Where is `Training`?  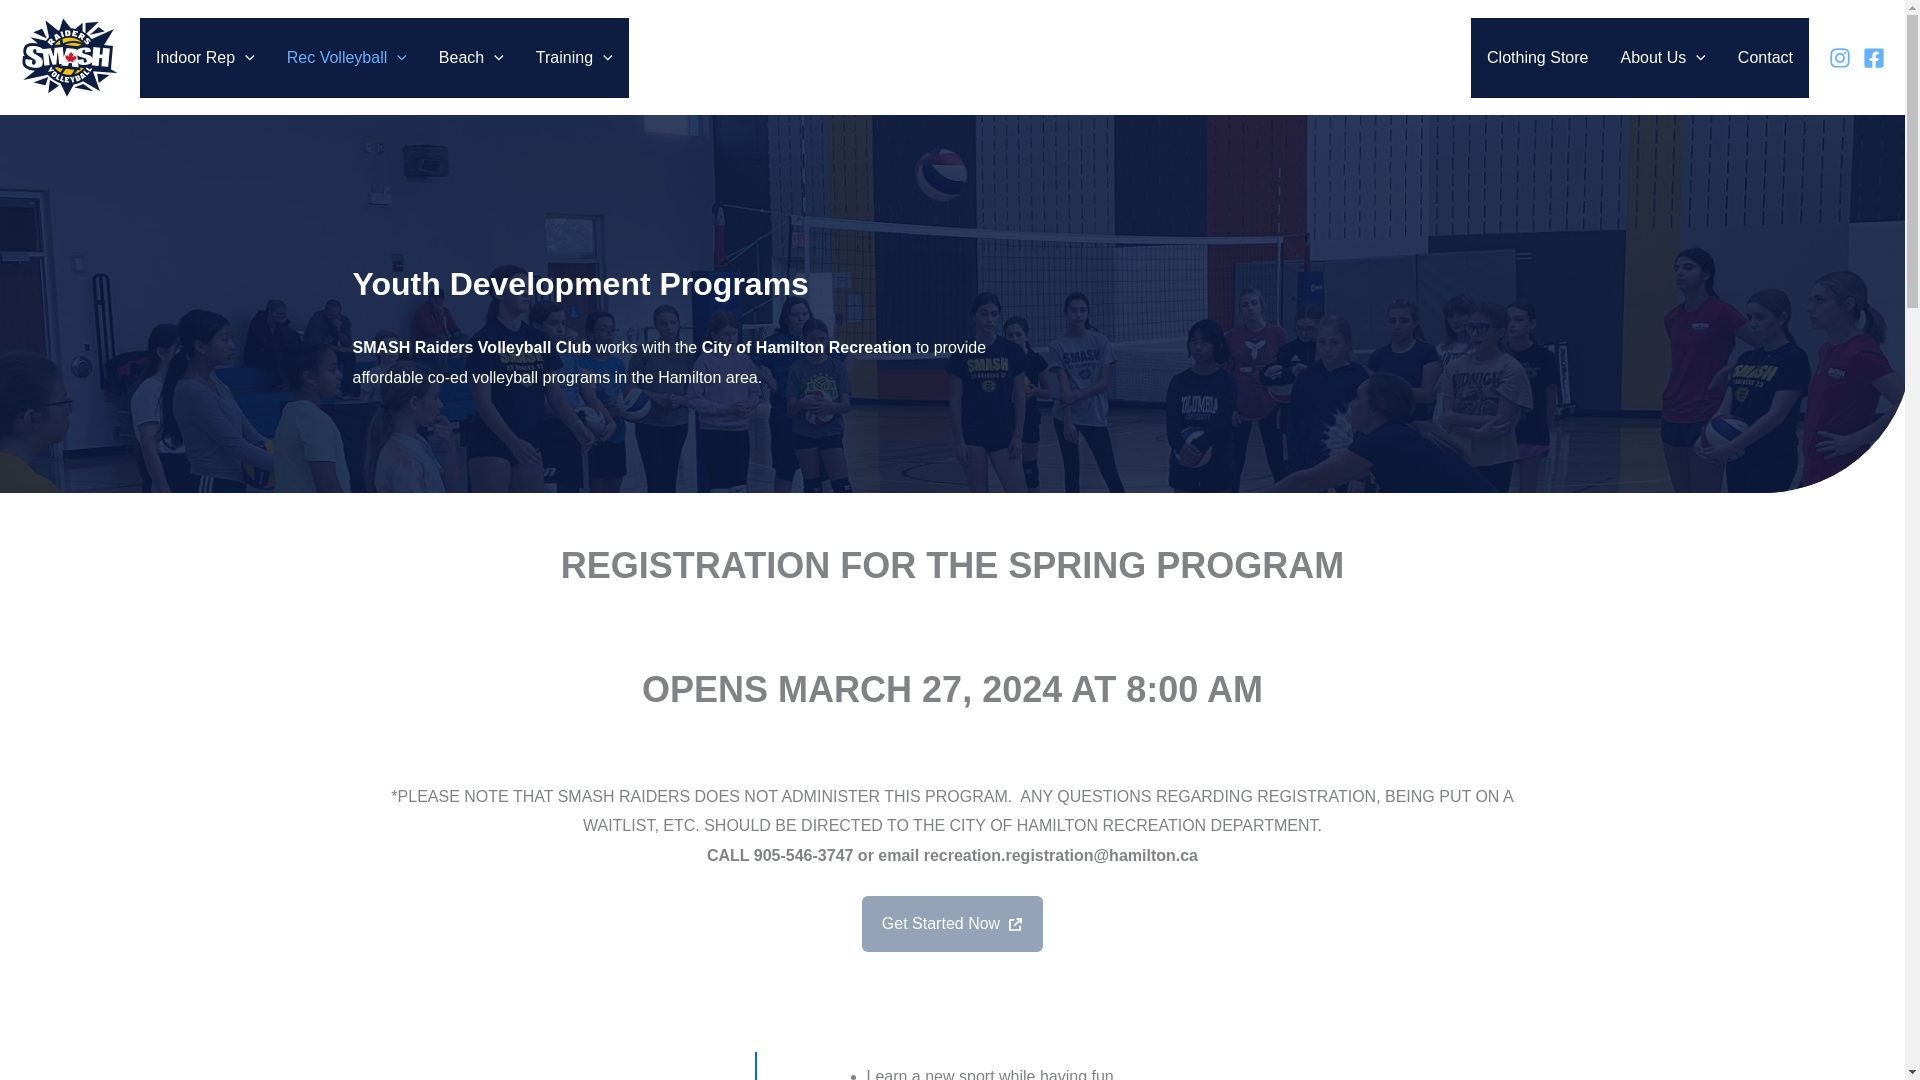
Training is located at coordinates (574, 58).